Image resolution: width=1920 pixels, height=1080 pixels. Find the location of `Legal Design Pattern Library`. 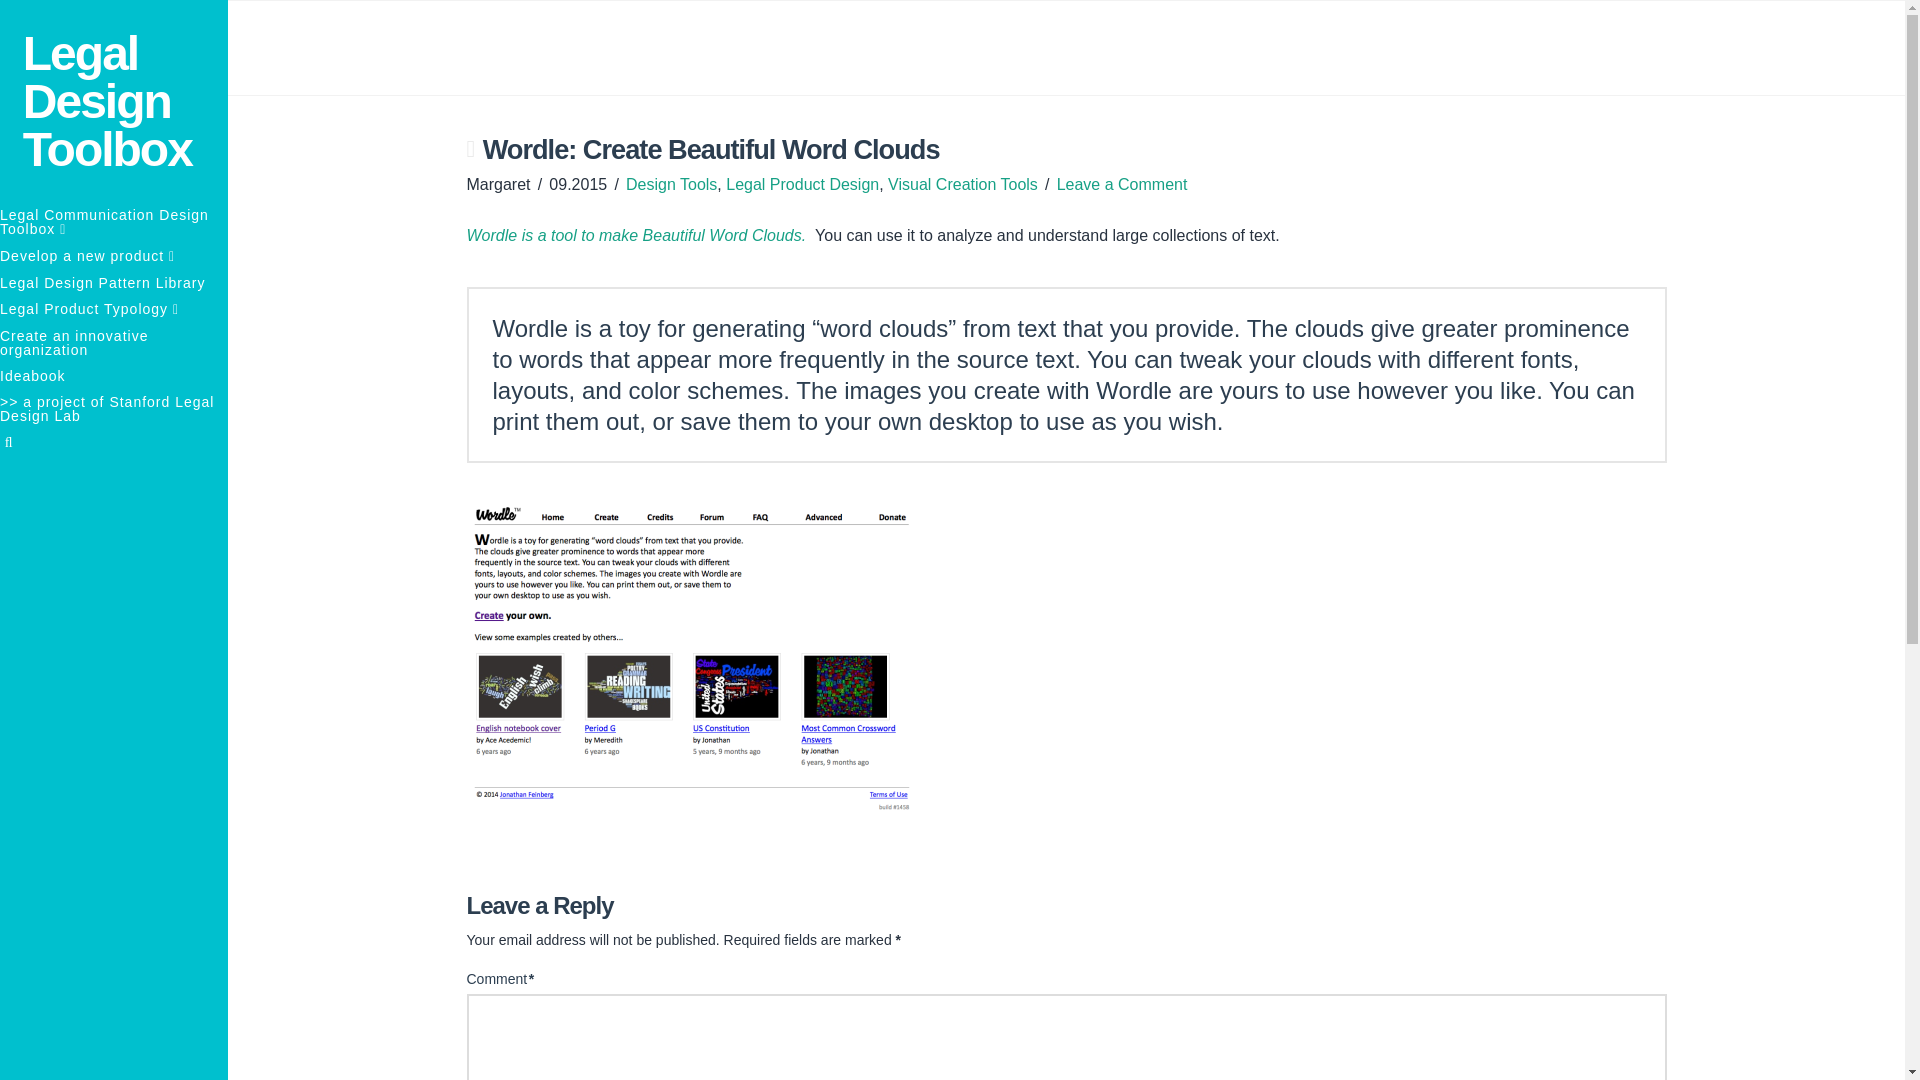

Legal Design Pattern Library is located at coordinates (114, 282).